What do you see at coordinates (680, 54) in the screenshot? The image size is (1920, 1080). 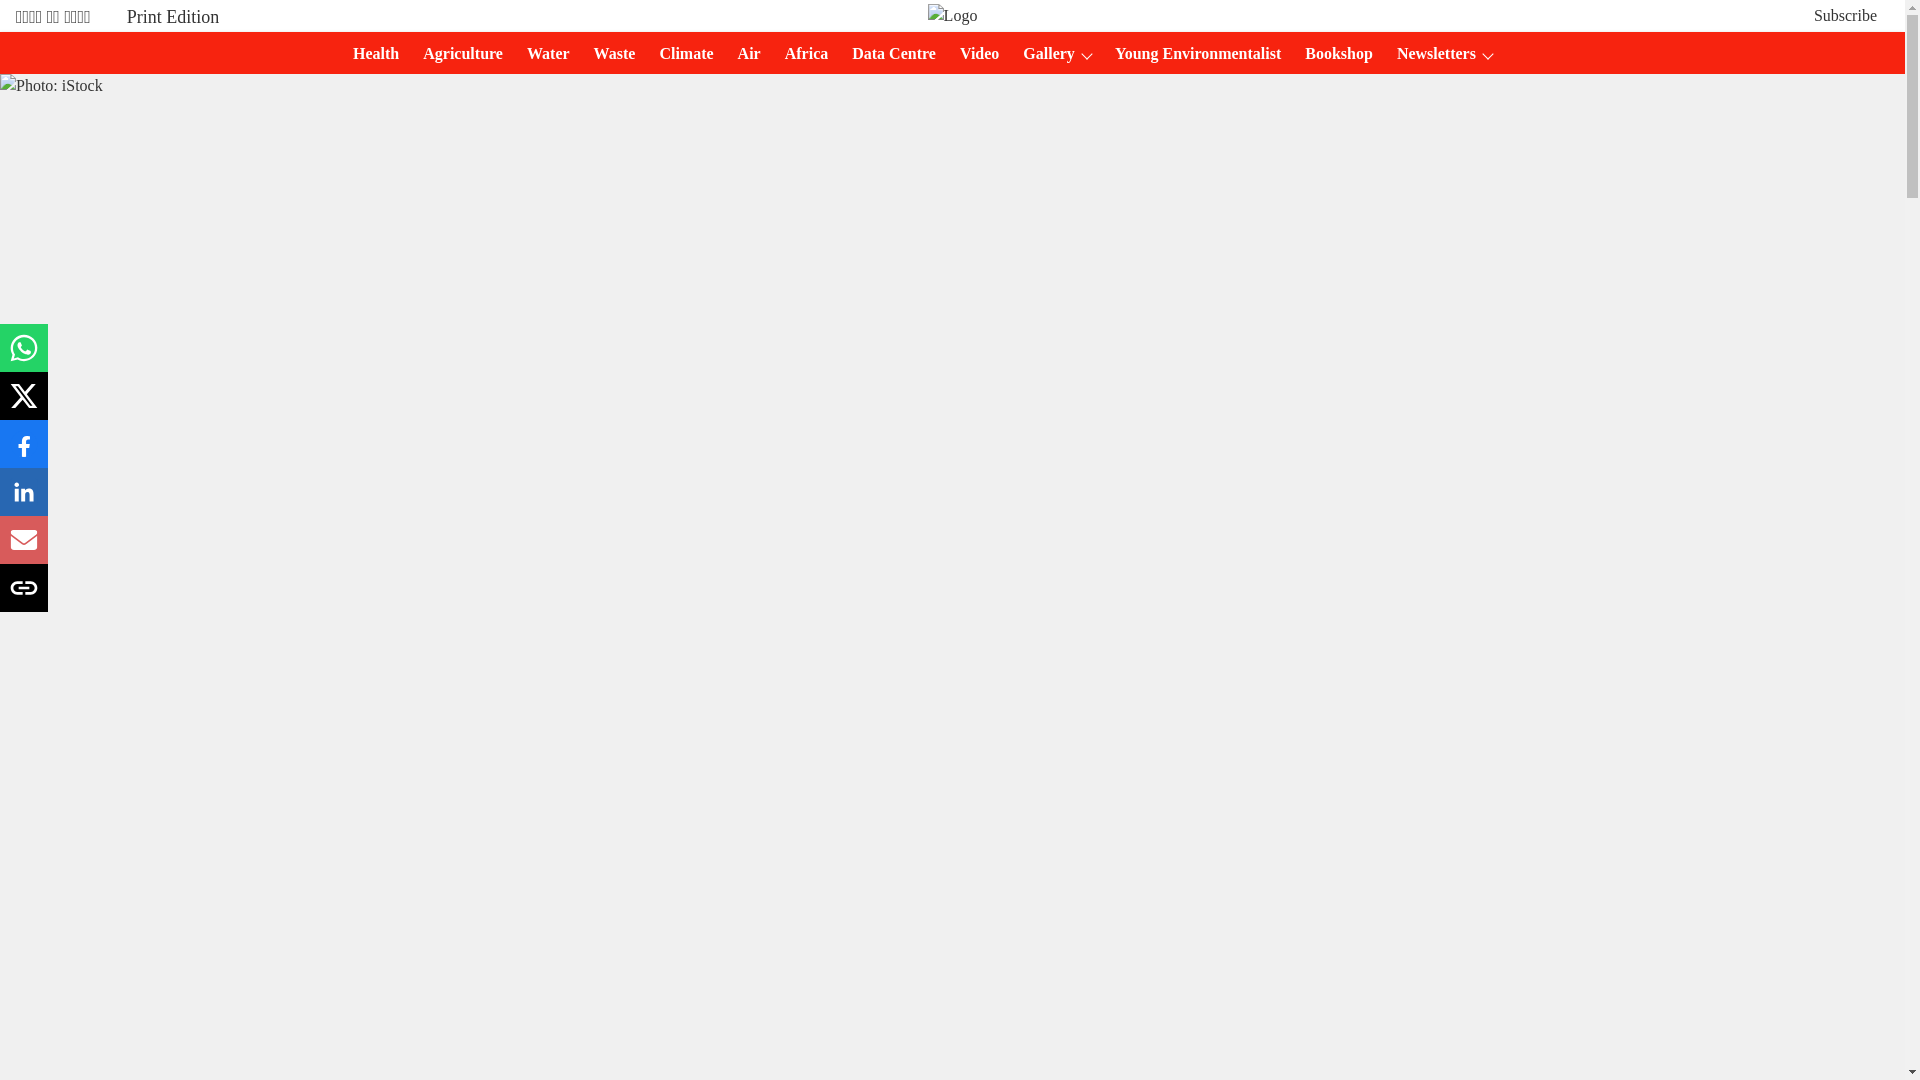 I see `Climate` at bounding box center [680, 54].